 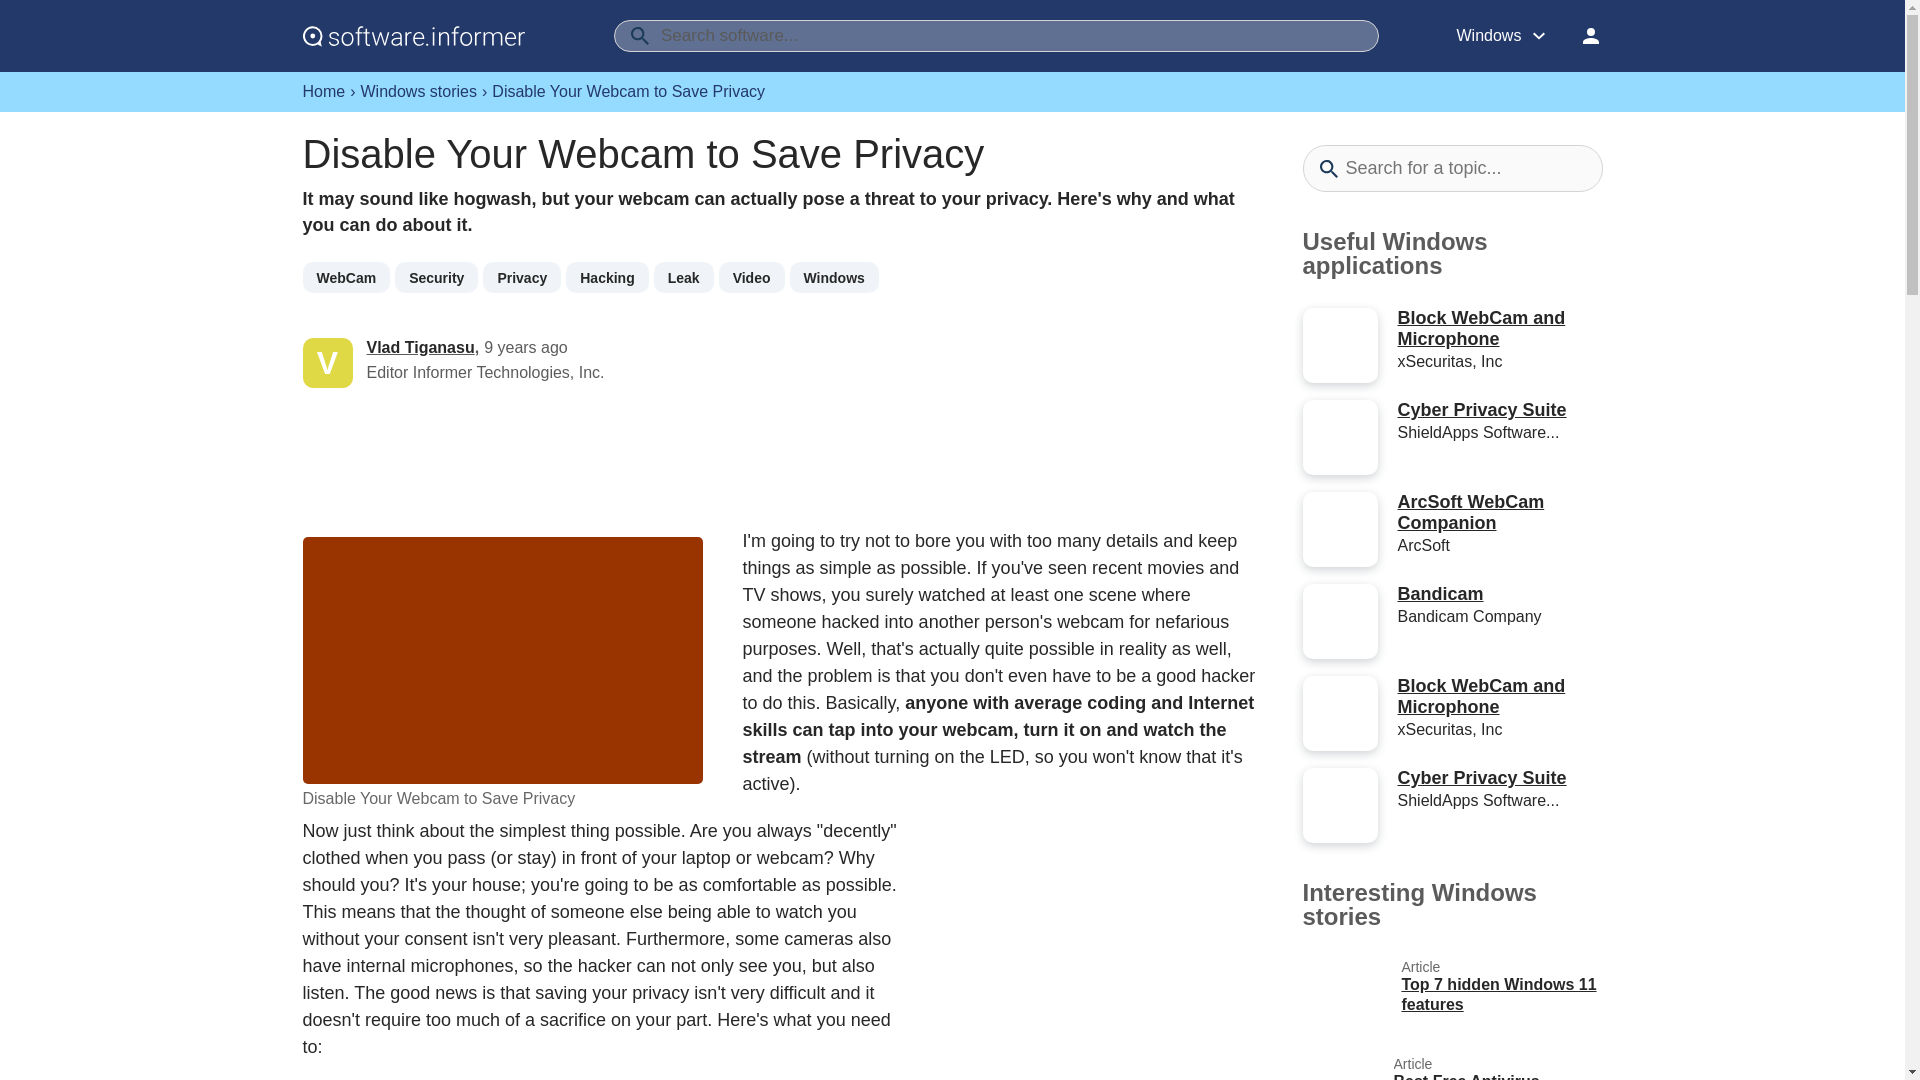 What do you see at coordinates (1482, 410) in the screenshot?
I see `Cyber Privacy Suite` at bounding box center [1482, 410].